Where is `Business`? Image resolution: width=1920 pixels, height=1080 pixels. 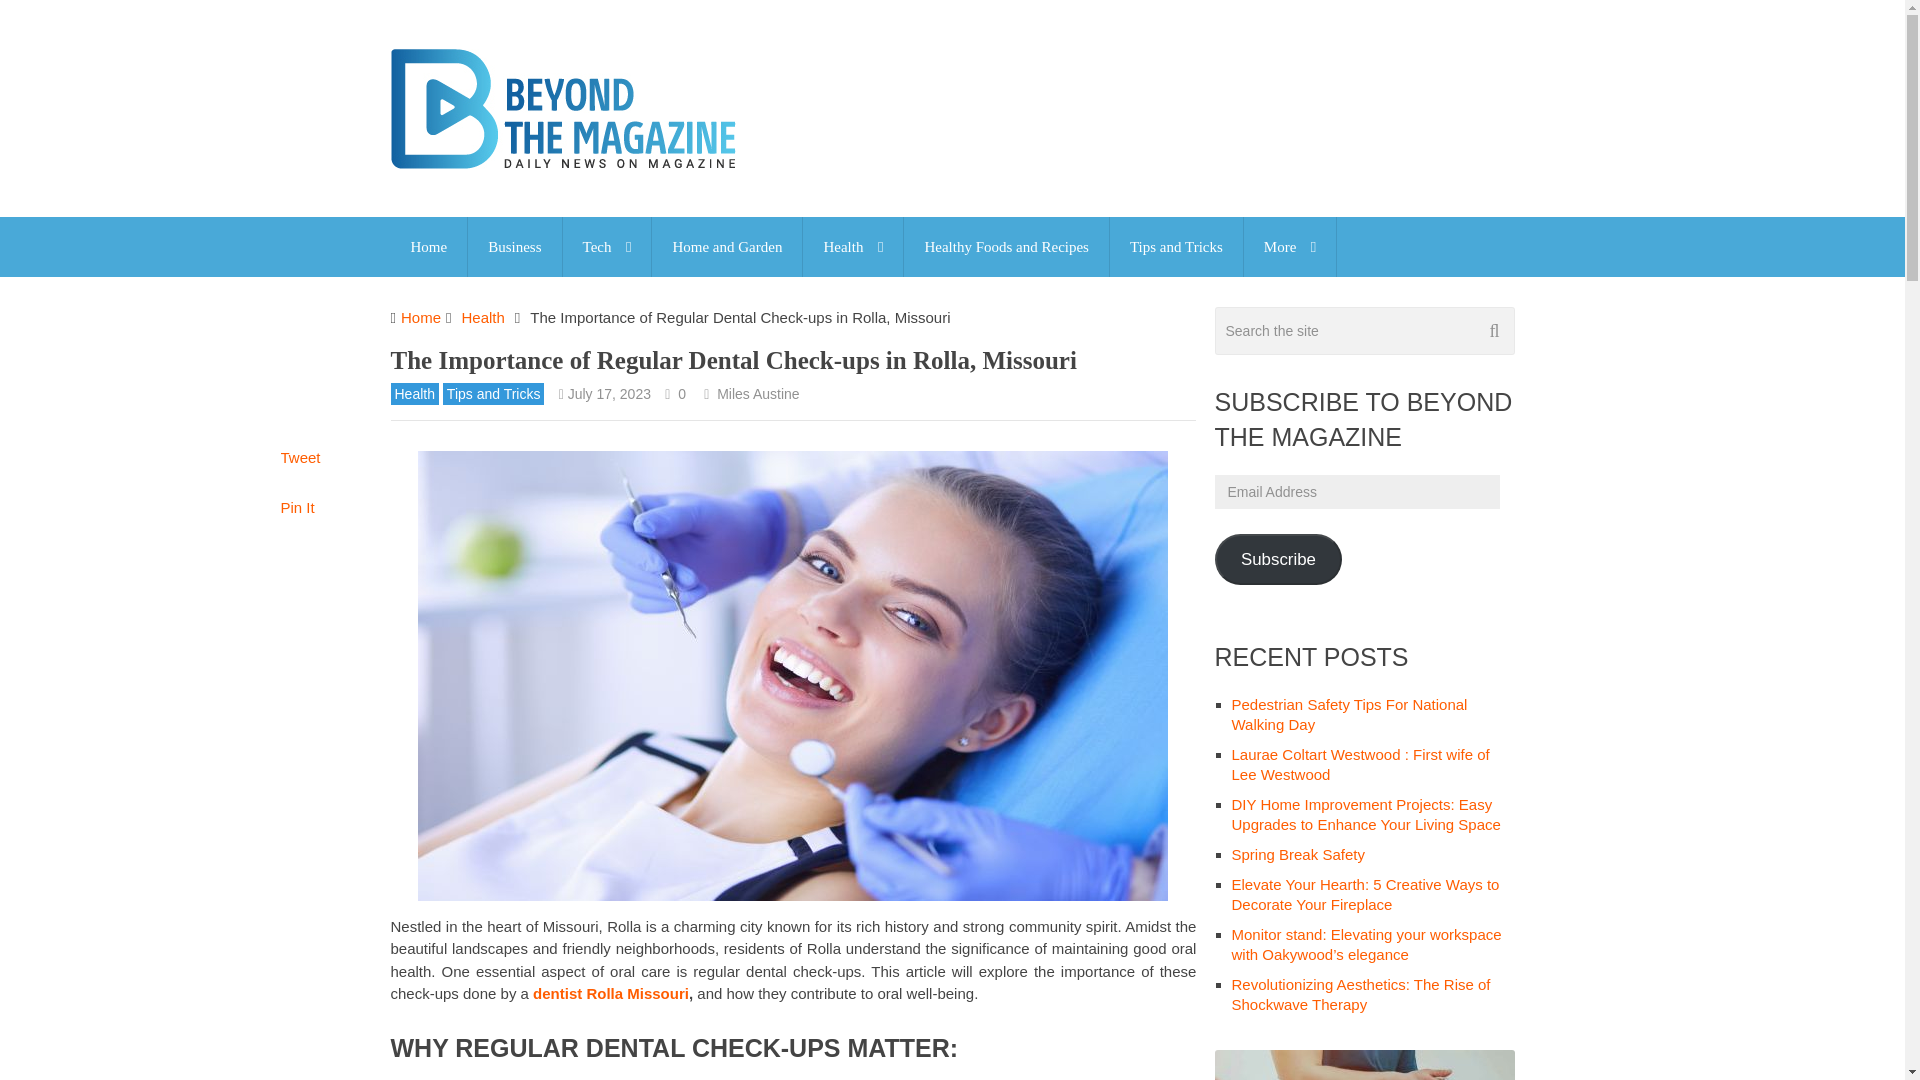
Business is located at coordinates (514, 246).